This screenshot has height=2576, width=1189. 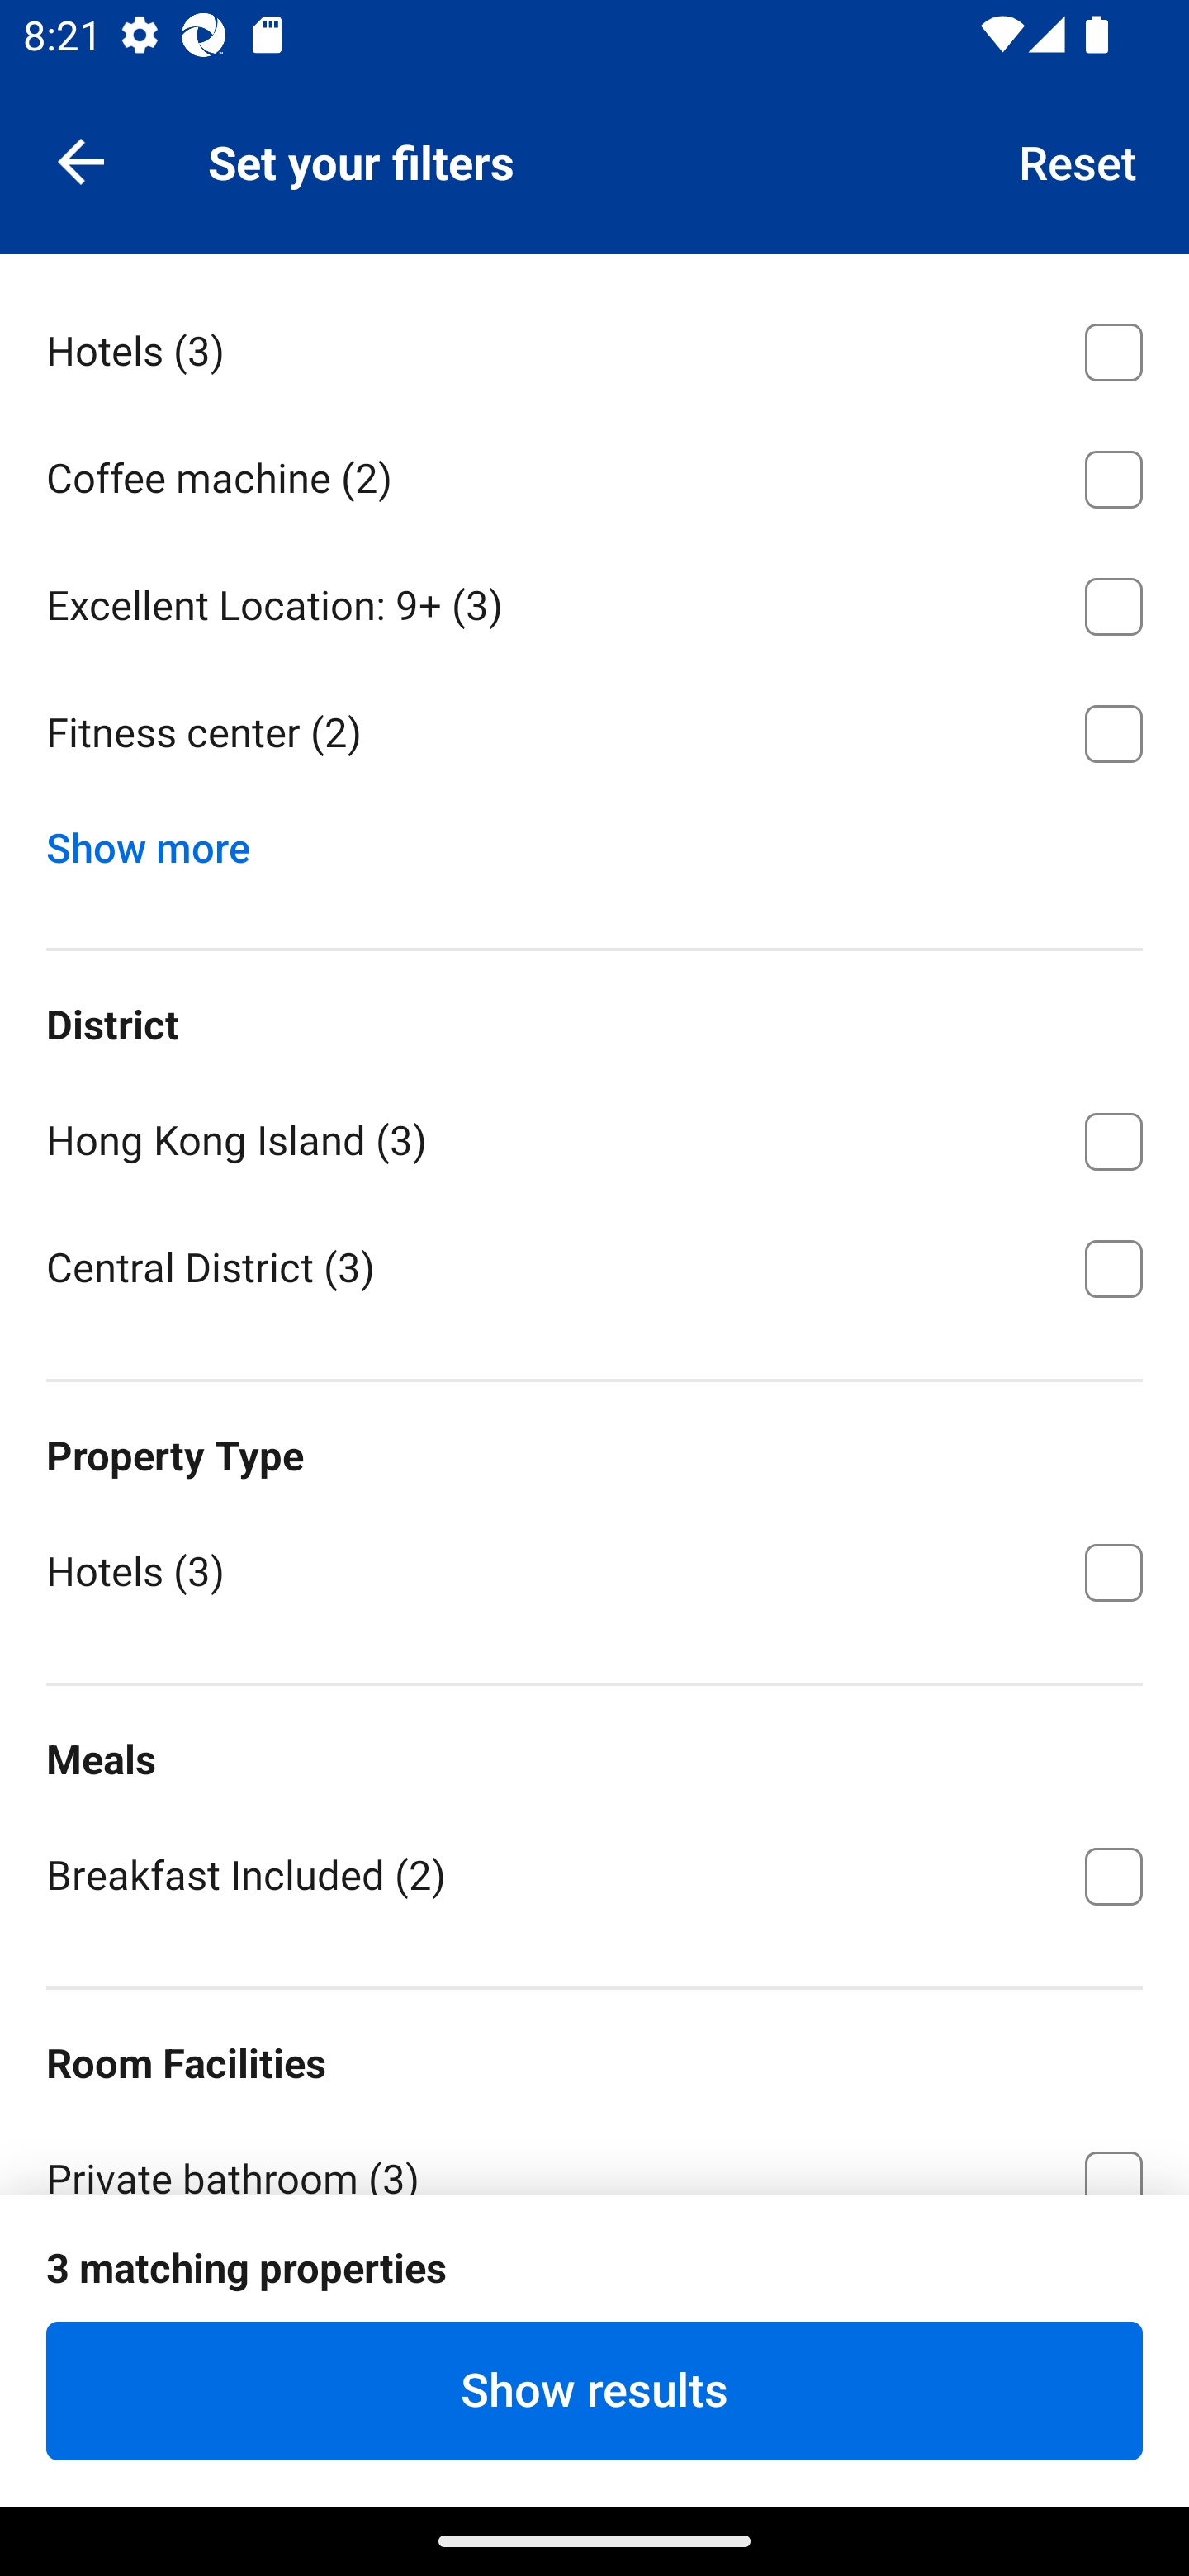 I want to click on Show more, so click(x=160, y=841).